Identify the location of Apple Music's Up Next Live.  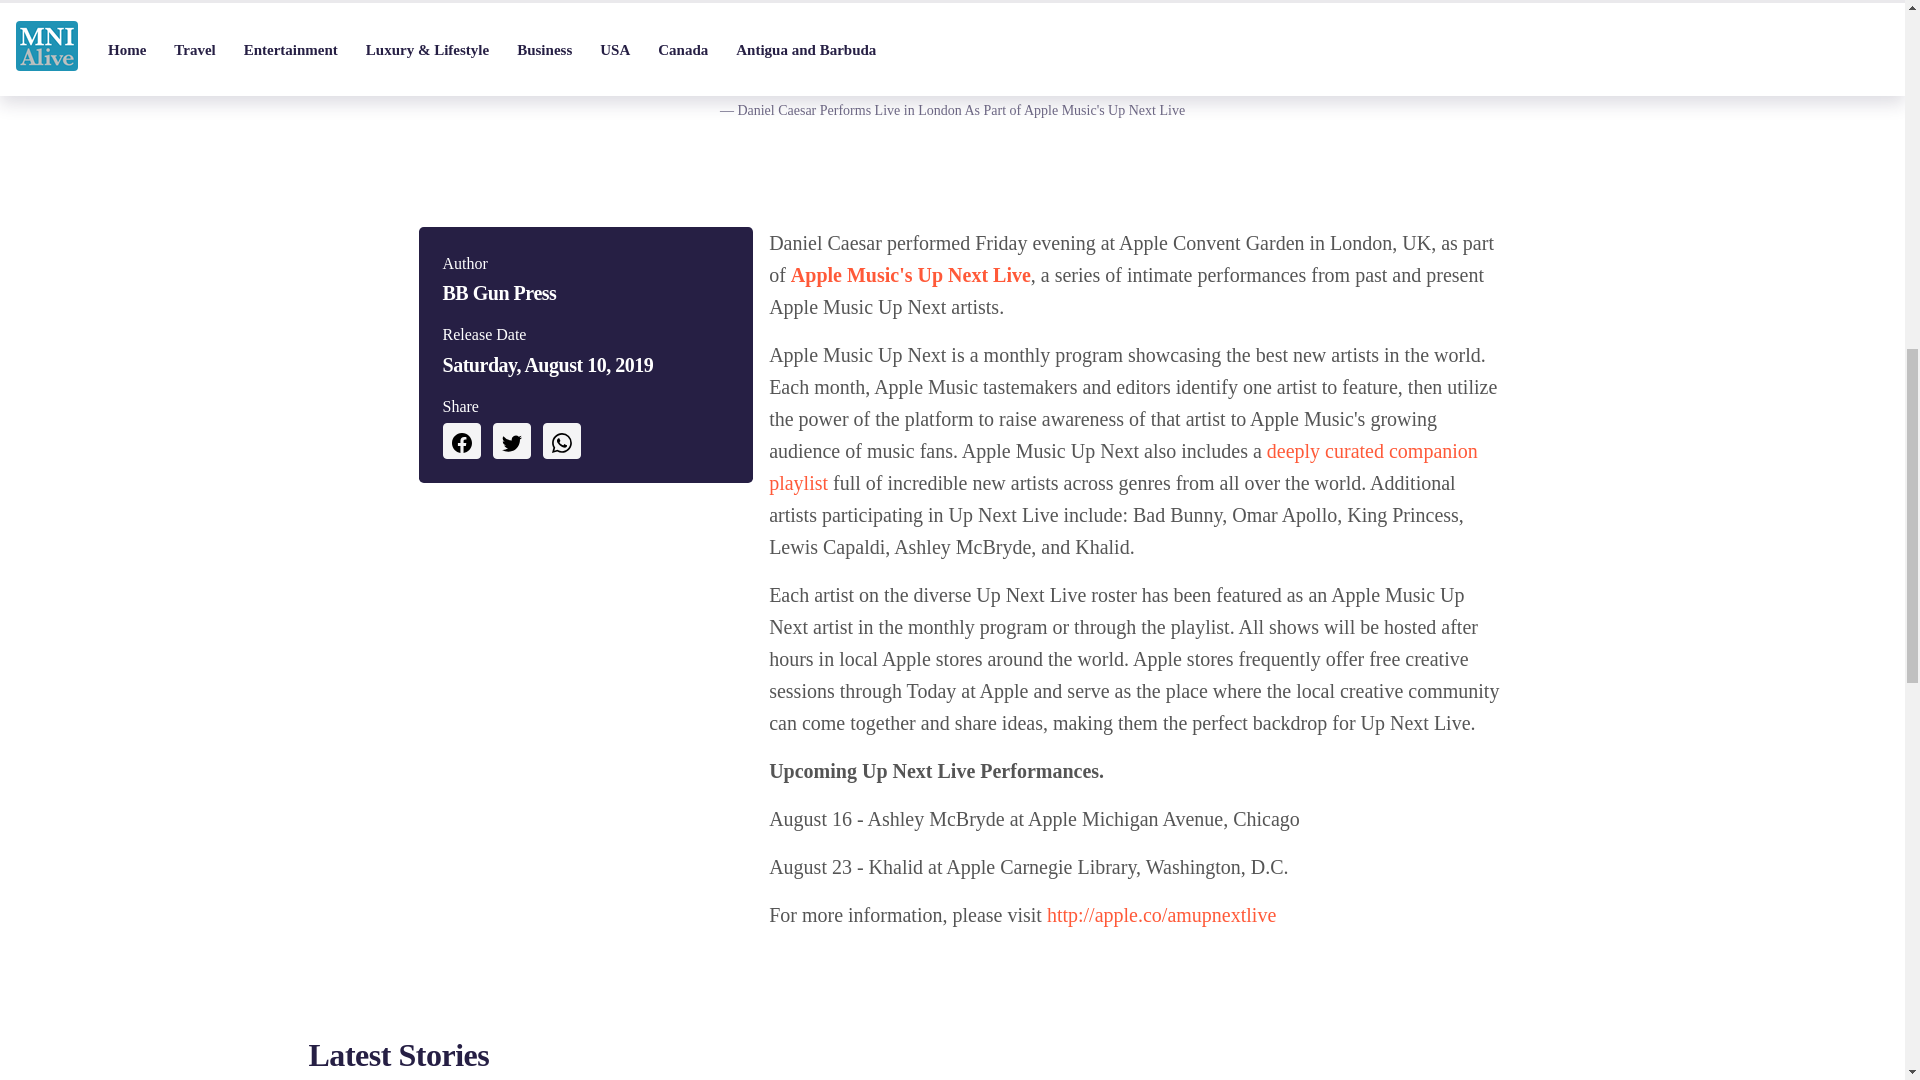
(911, 274).